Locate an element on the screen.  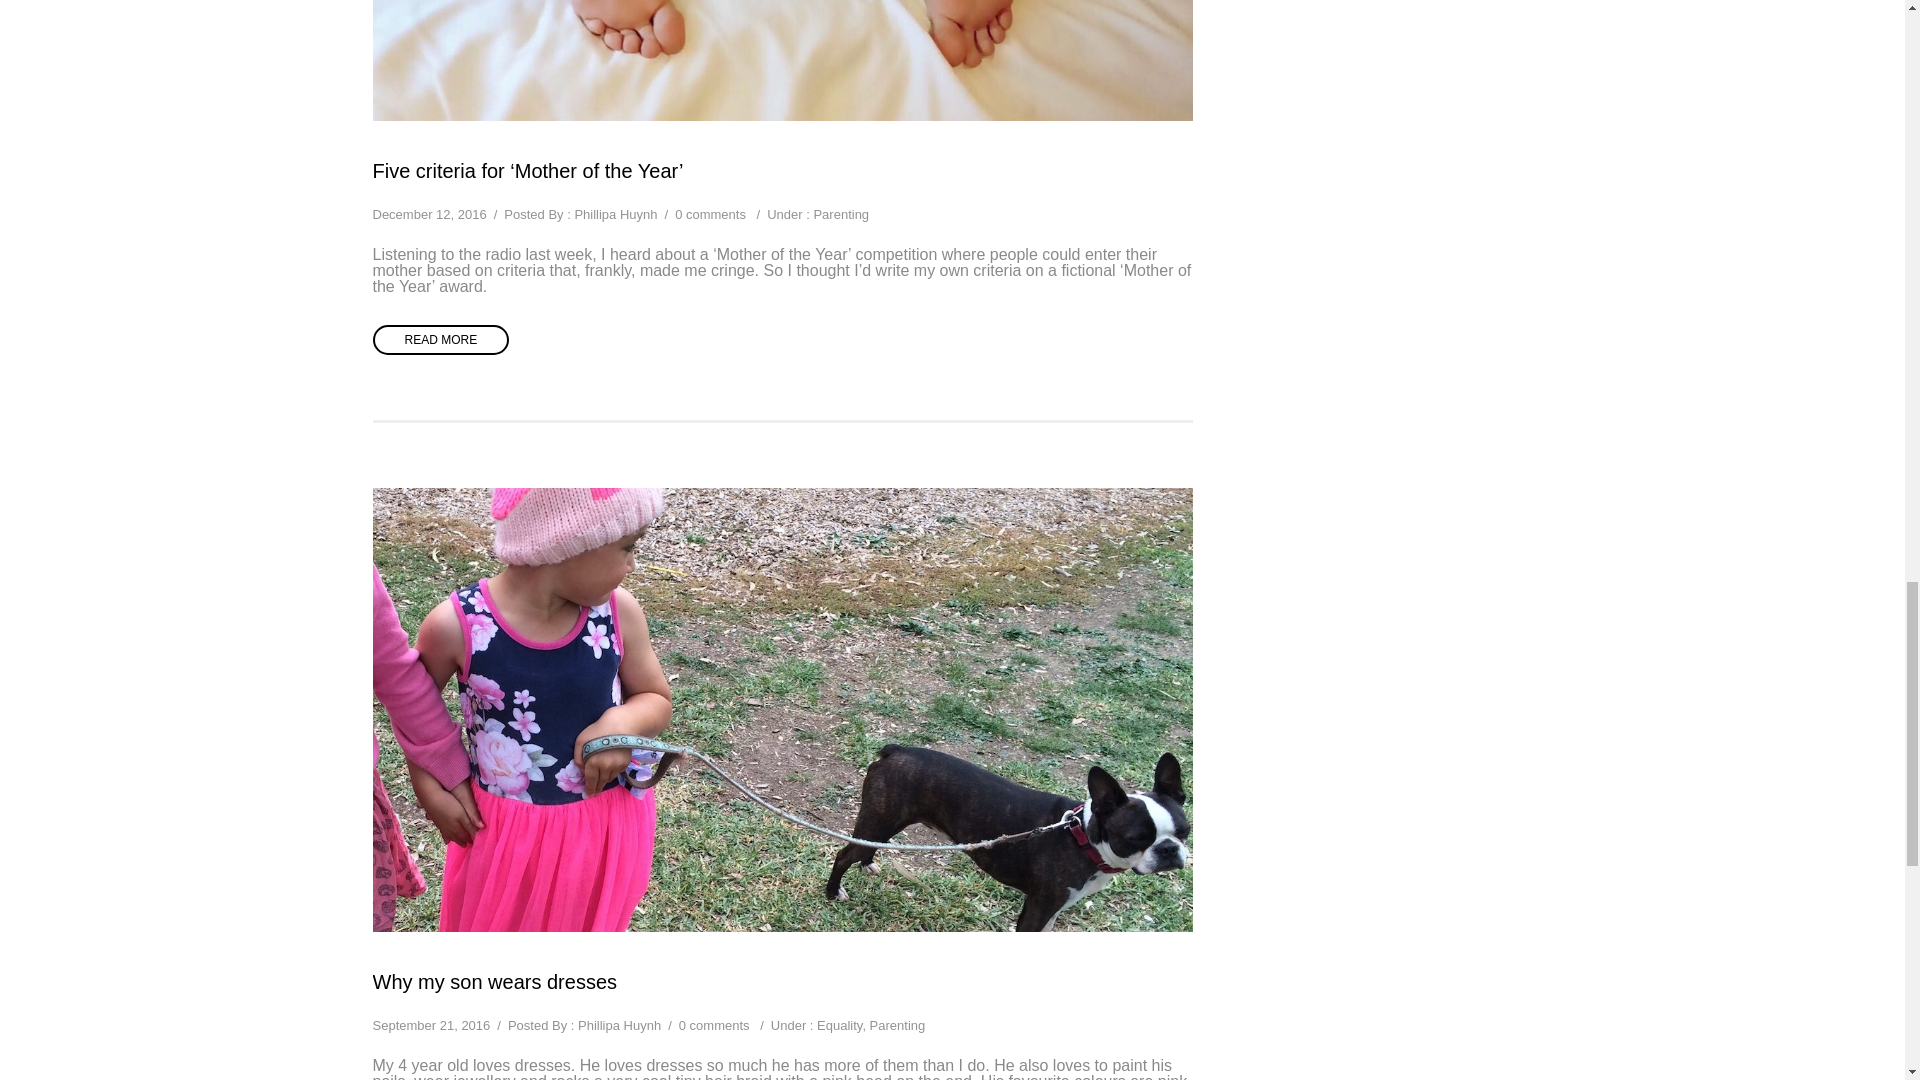
0 comments is located at coordinates (714, 1025).